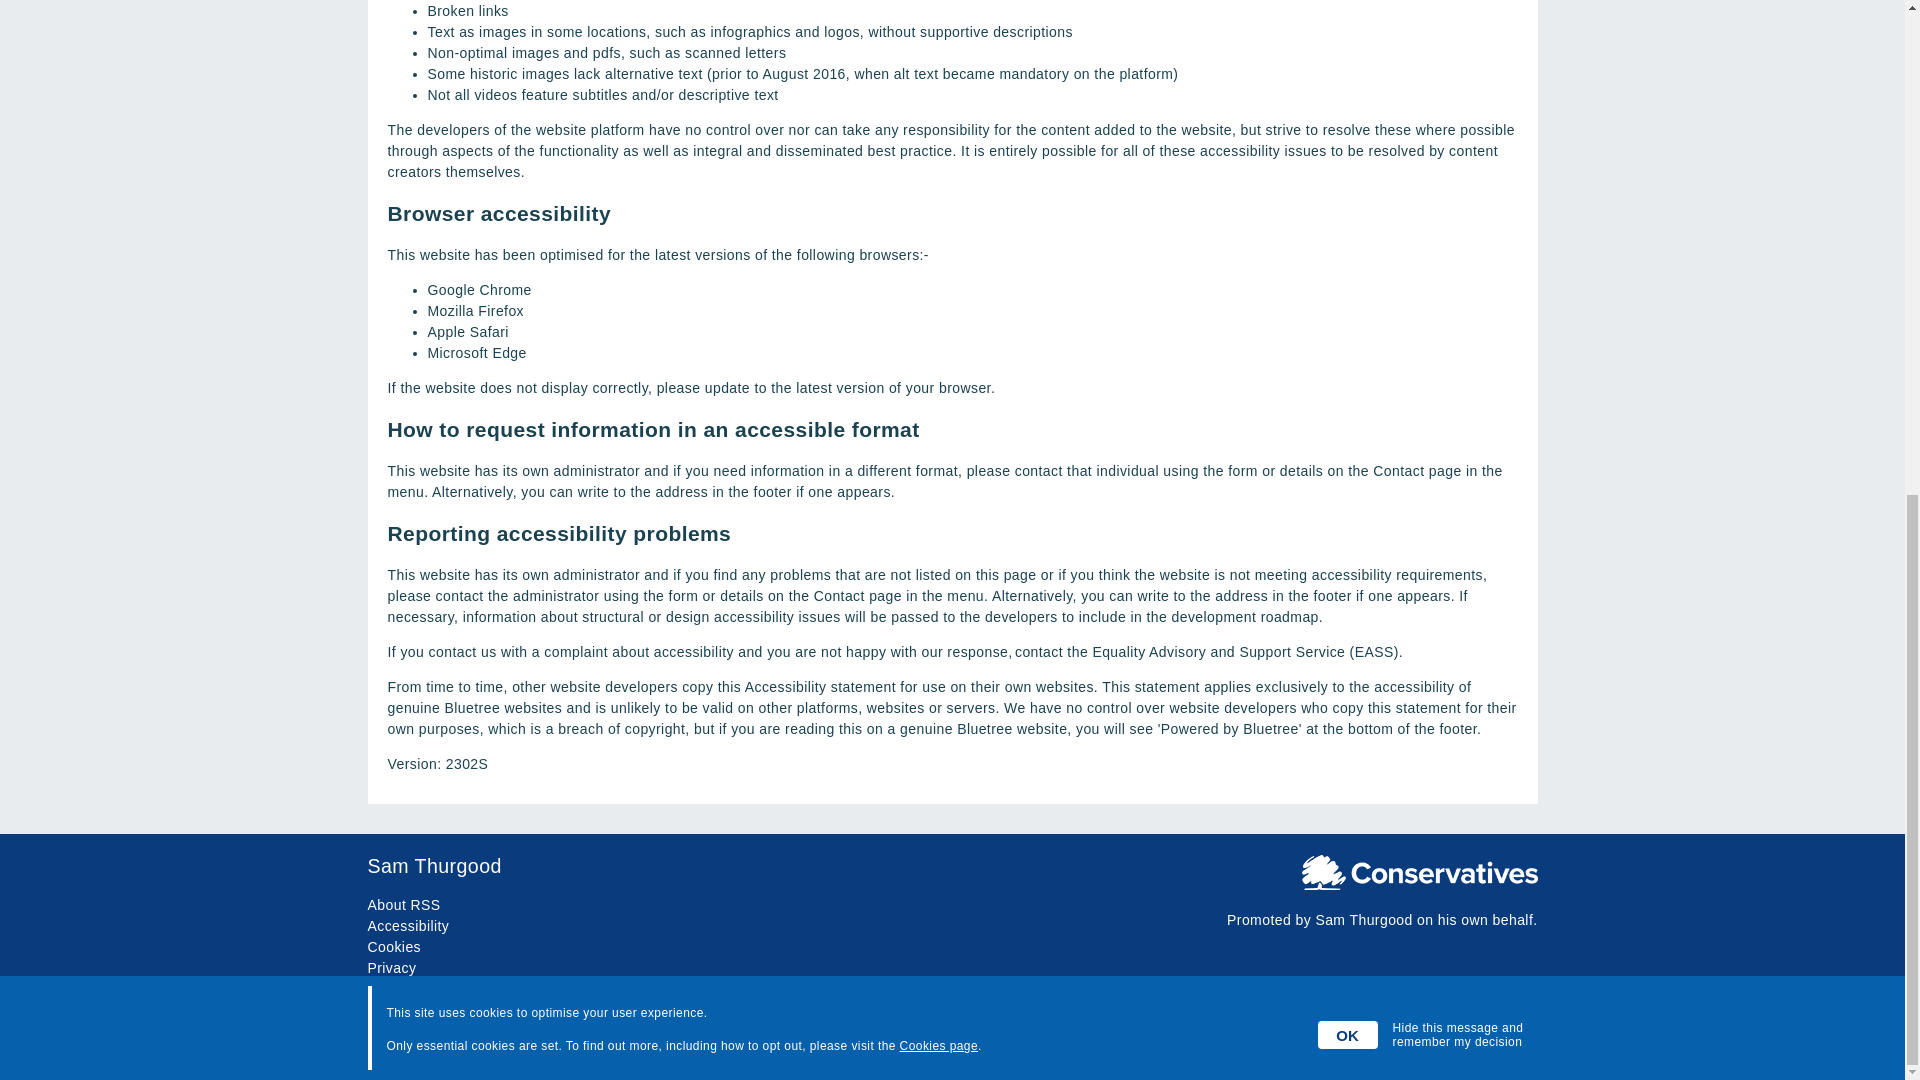  I want to click on Cookies page, so click(938, 135).